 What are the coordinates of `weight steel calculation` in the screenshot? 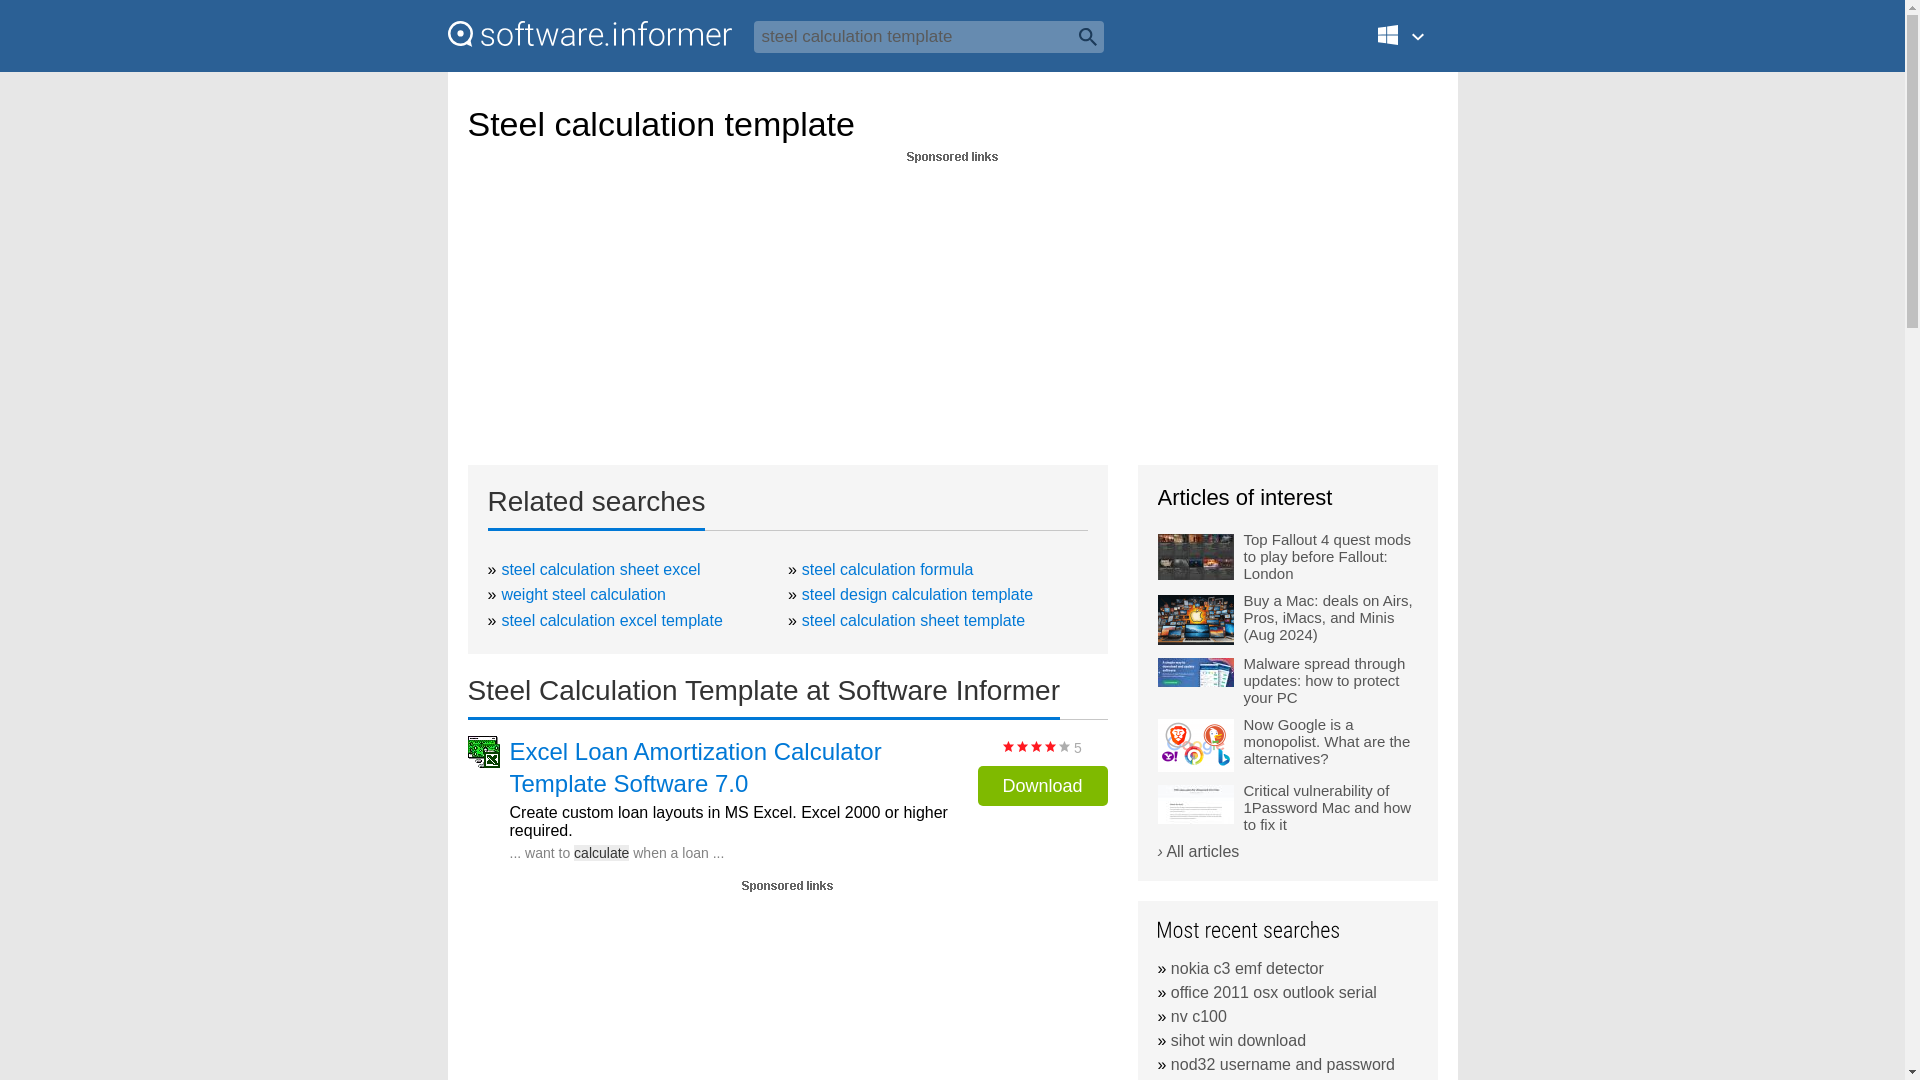 It's located at (584, 594).